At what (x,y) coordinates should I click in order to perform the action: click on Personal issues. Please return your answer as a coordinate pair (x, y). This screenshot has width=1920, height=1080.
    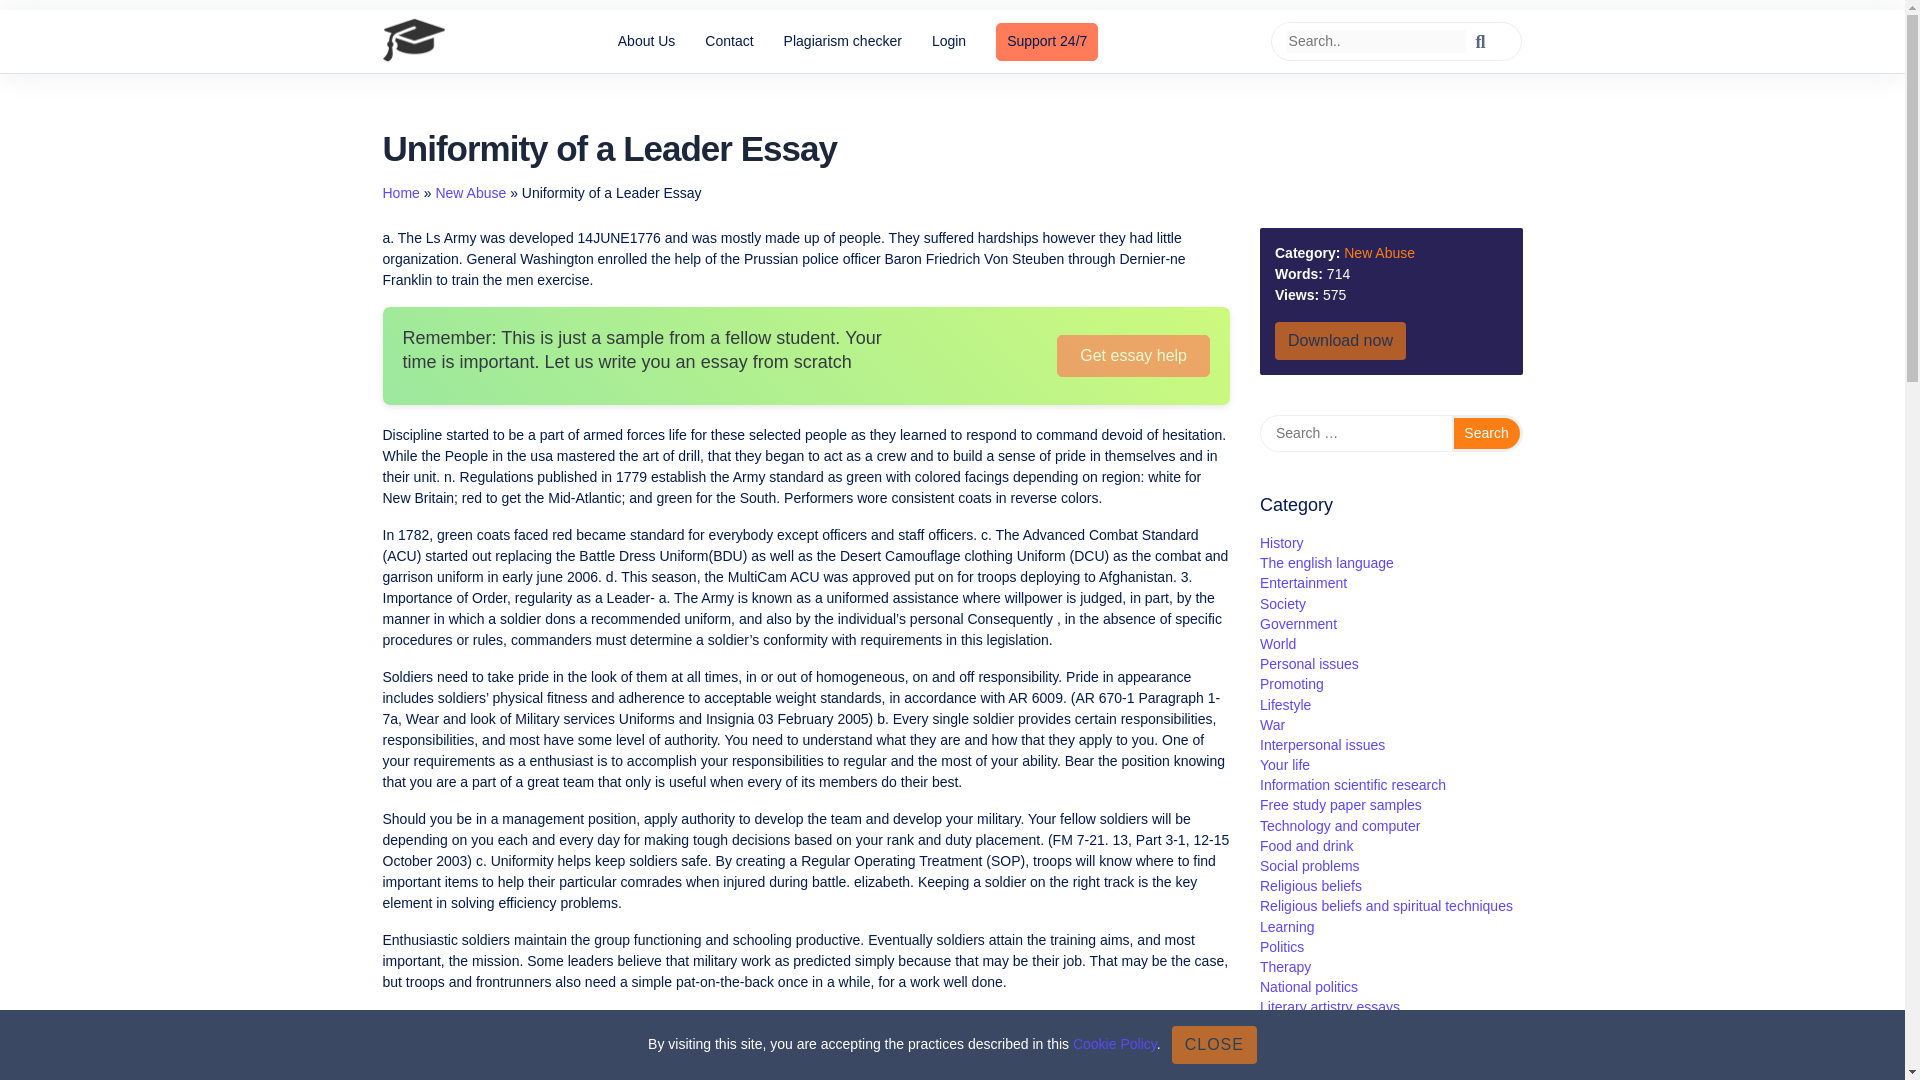
    Looking at the image, I should click on (1309, 663).